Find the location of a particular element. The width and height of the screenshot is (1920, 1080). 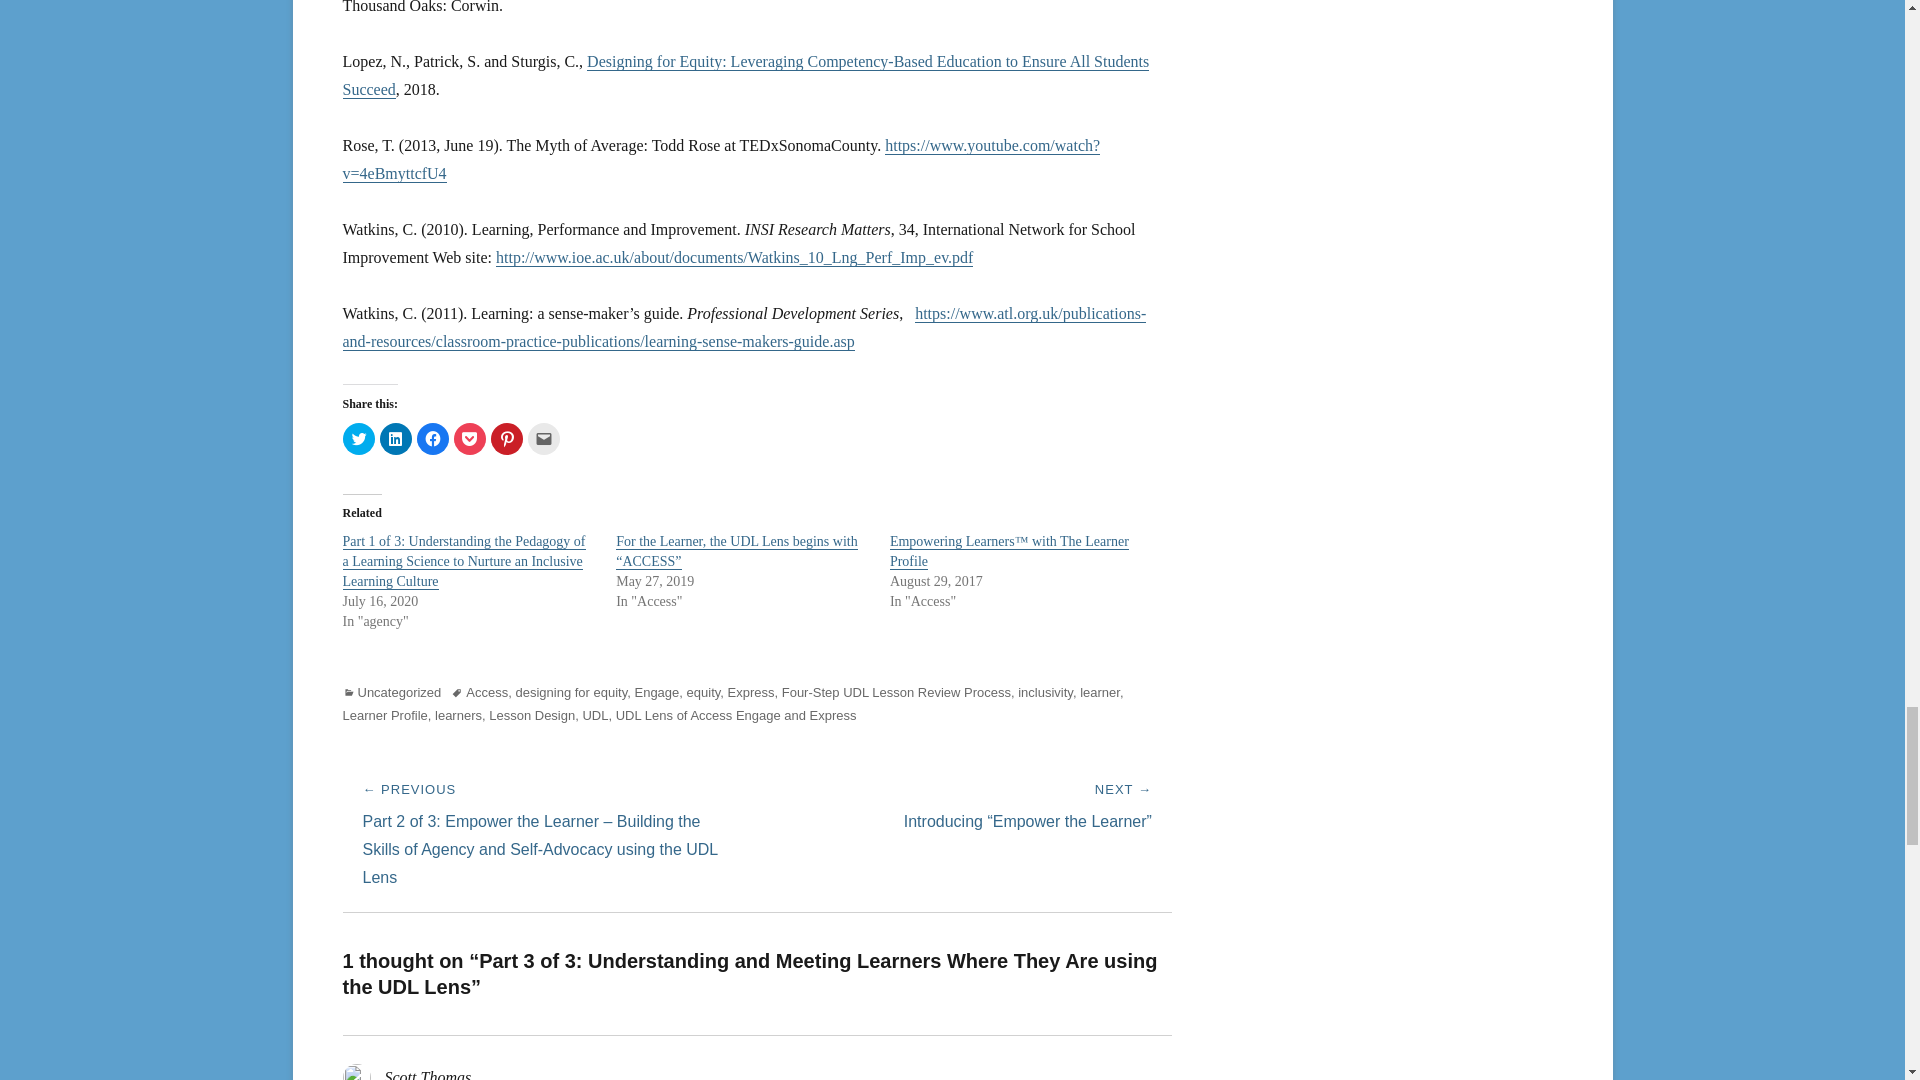

Click to share on LinkedIn is located at coordinates (396, 438).